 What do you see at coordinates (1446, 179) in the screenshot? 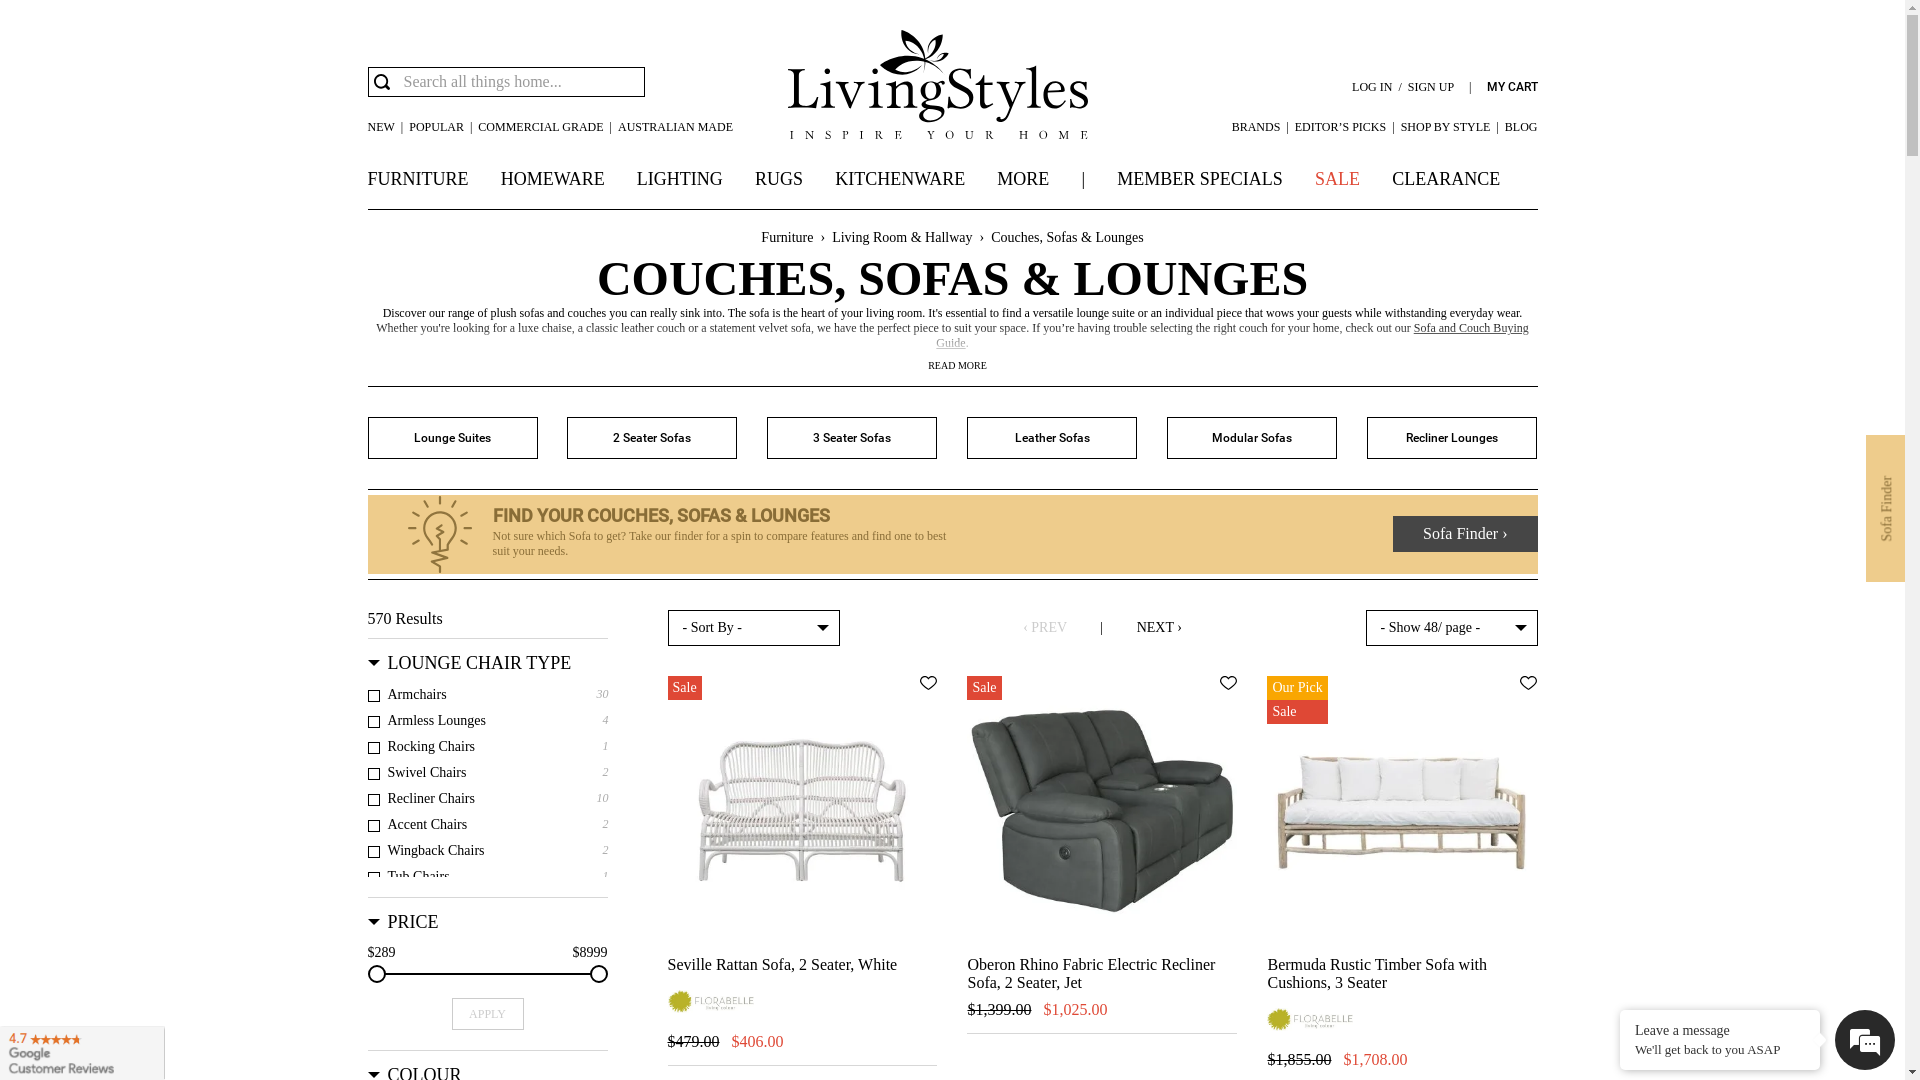
I see `CLEARANCE` at bounding box center [1446, 179].